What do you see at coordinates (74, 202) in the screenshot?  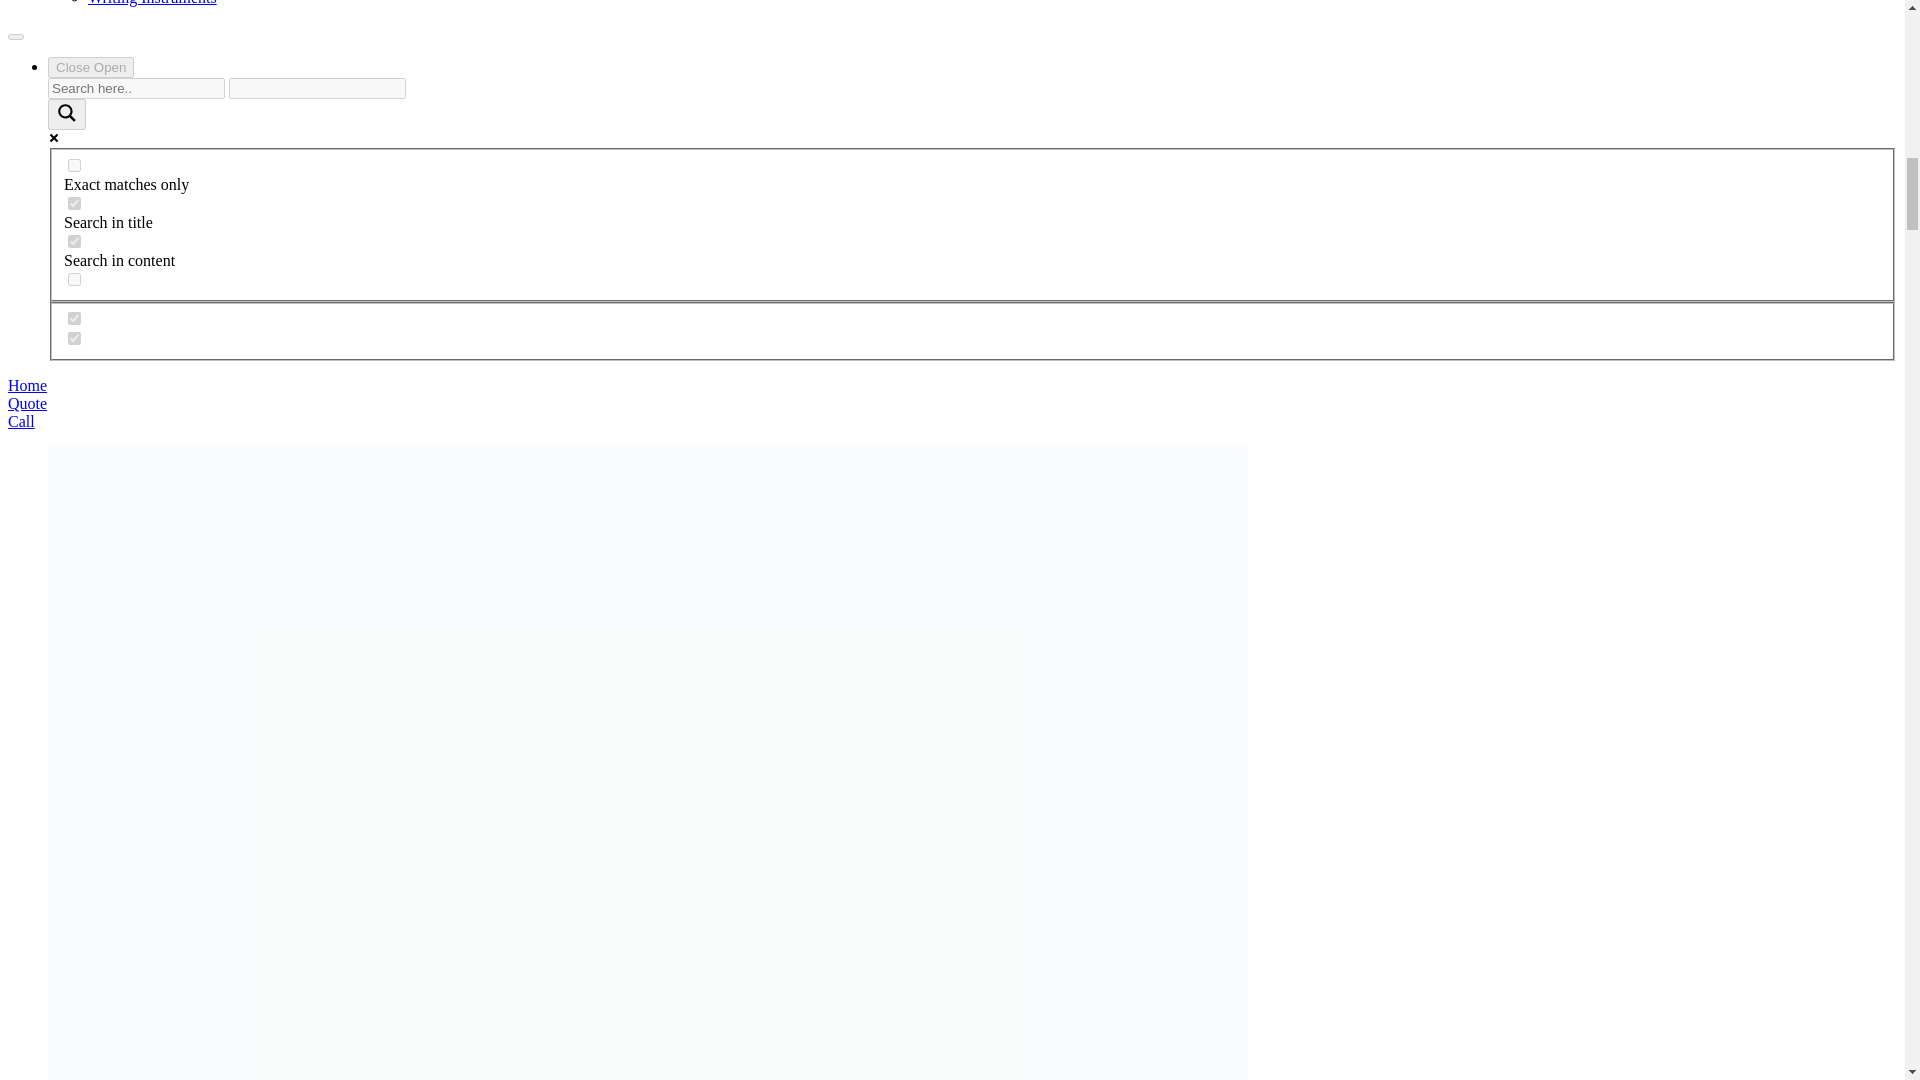 I see `title` at bounding box center [74, 202].